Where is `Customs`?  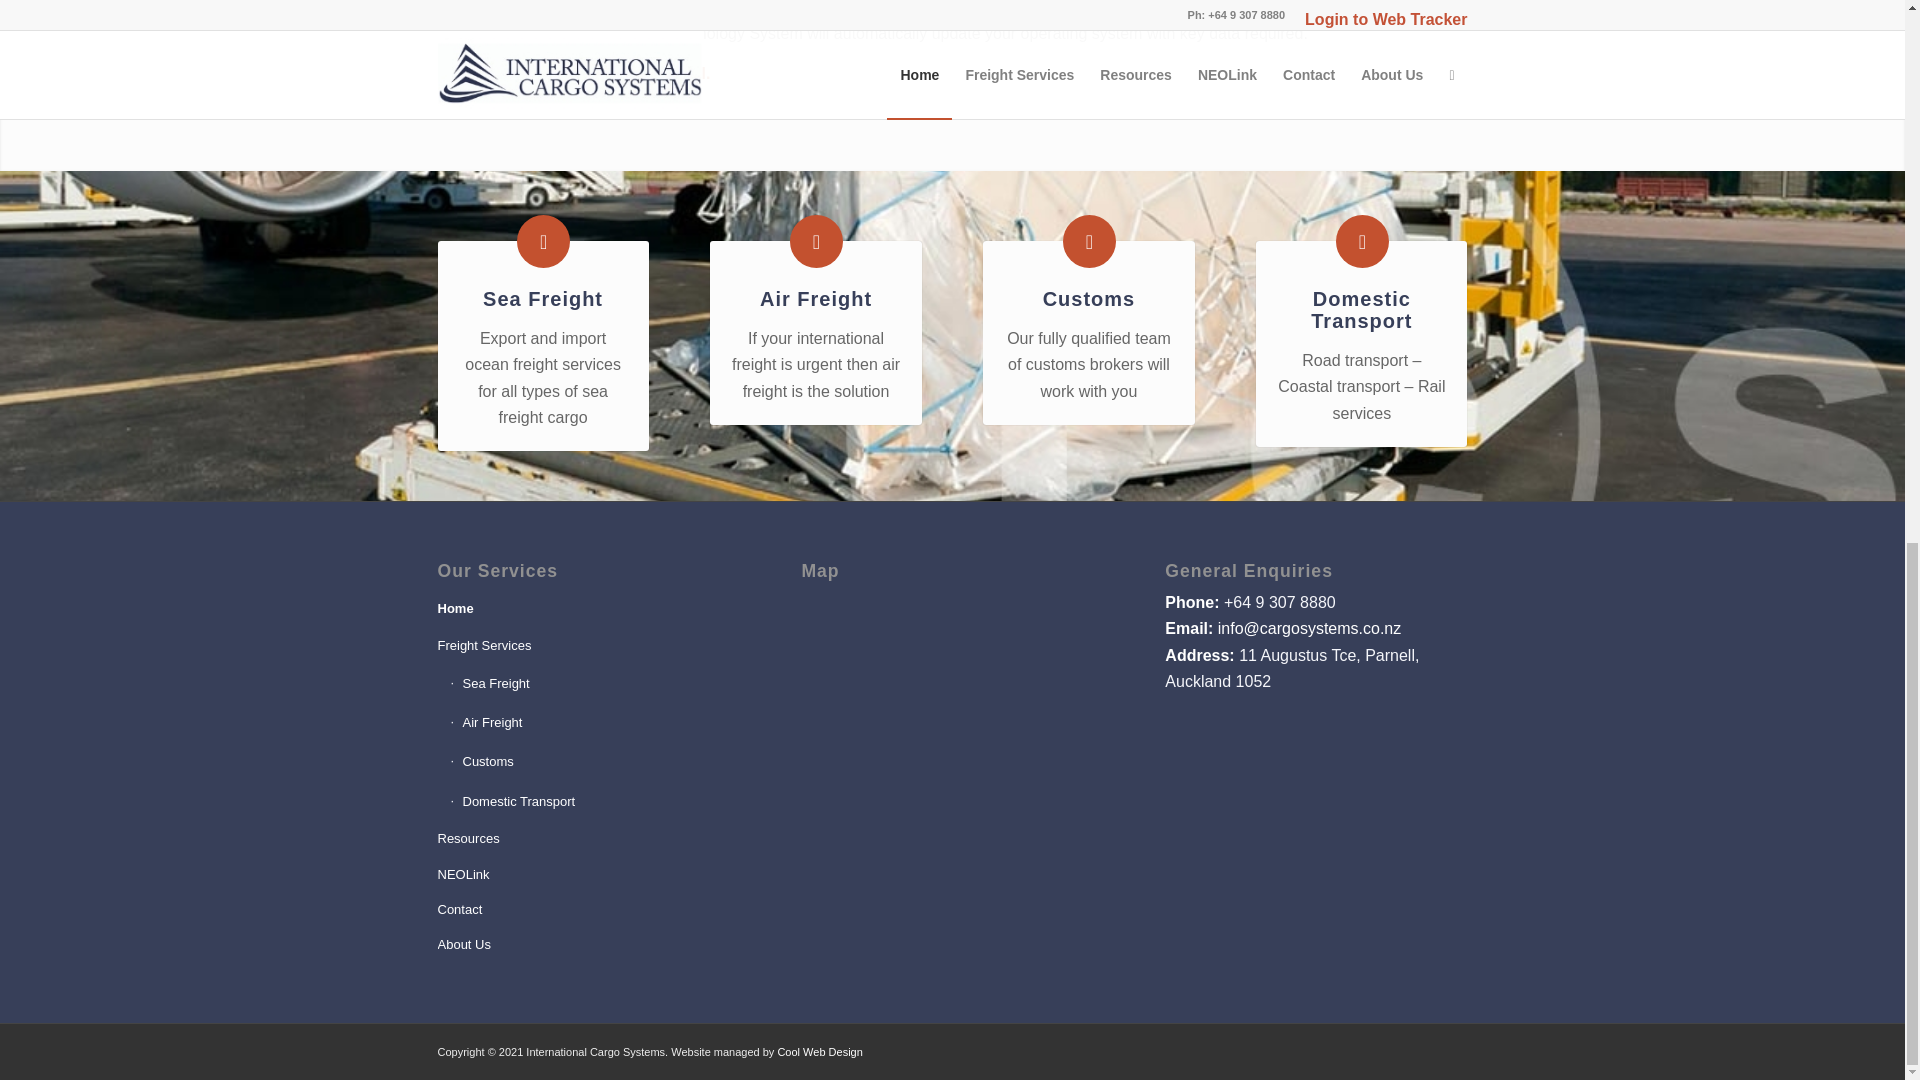
Customs is located at coordinates (594, 762).